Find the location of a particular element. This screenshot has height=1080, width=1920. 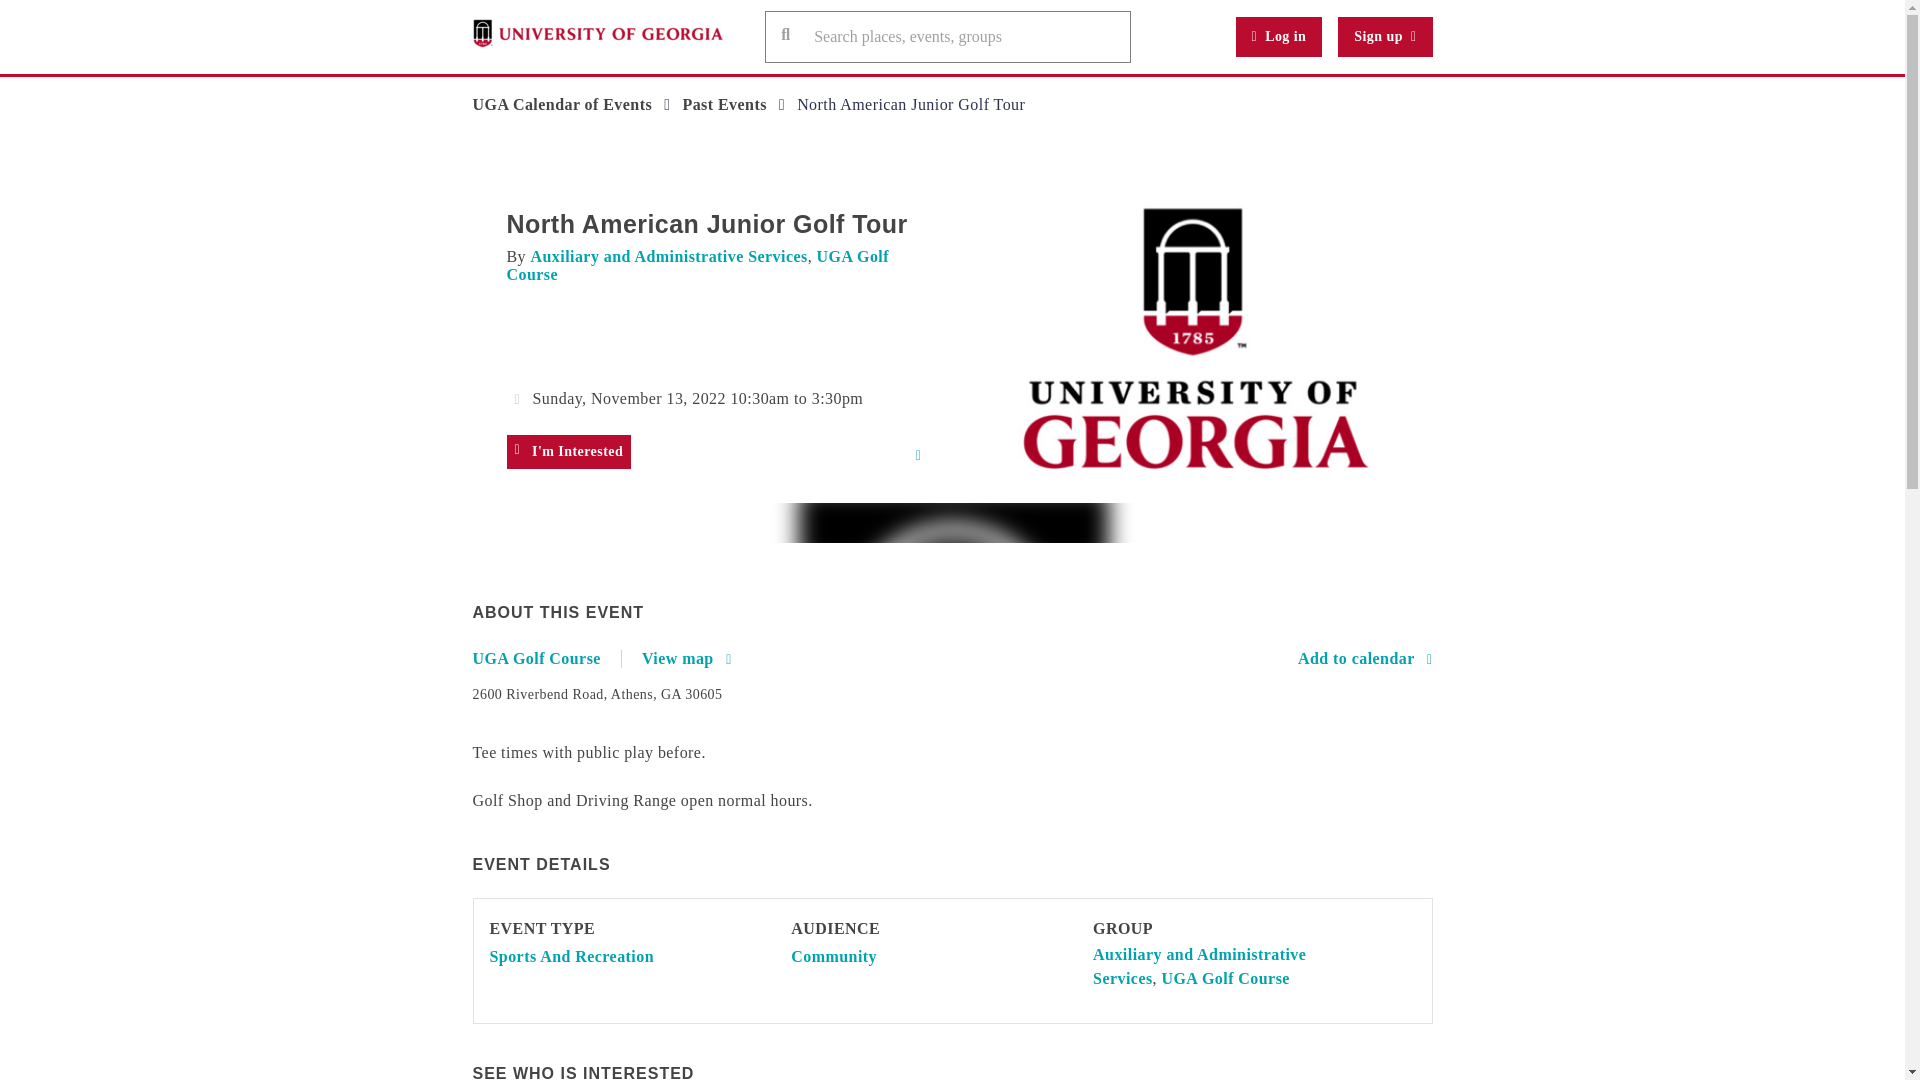

View map is located at coordinates (686, 658).